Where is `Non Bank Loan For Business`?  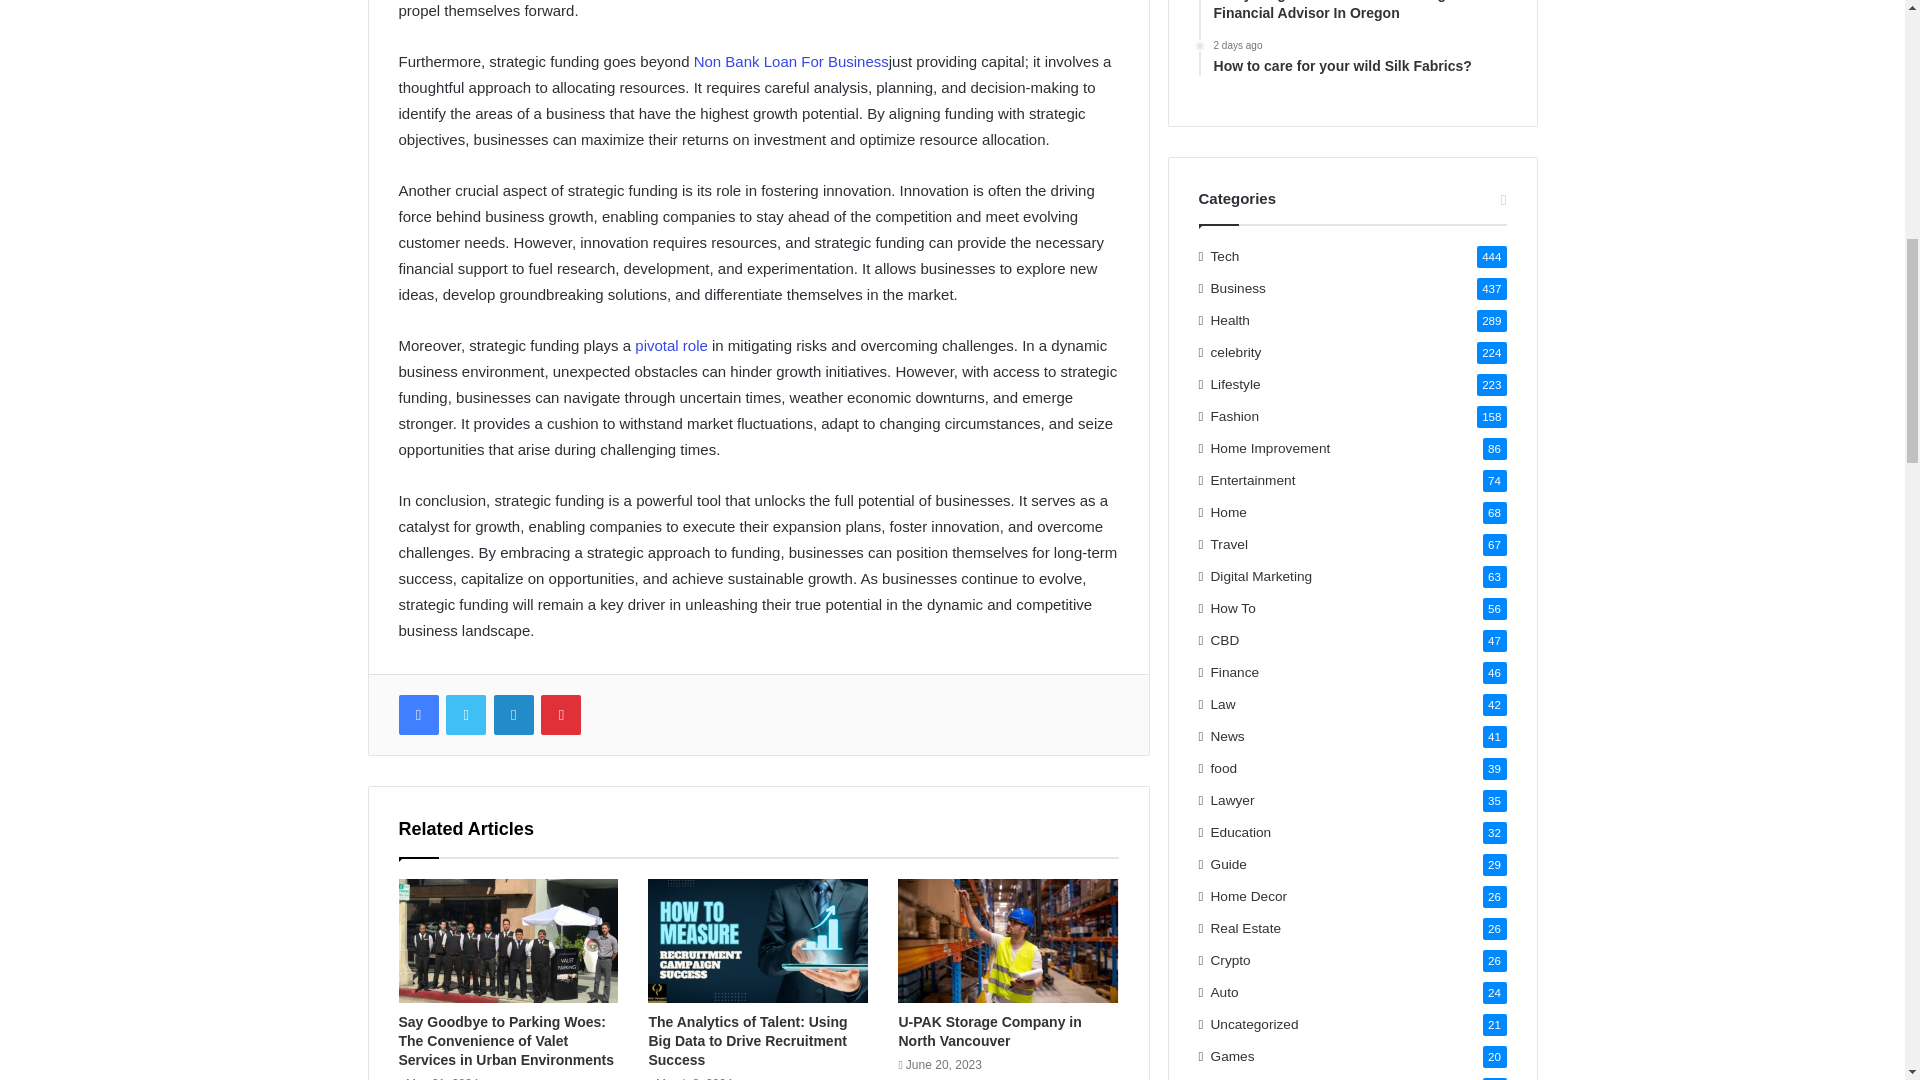
Non Bank Loan For Business is located at coordinates (788, 61).